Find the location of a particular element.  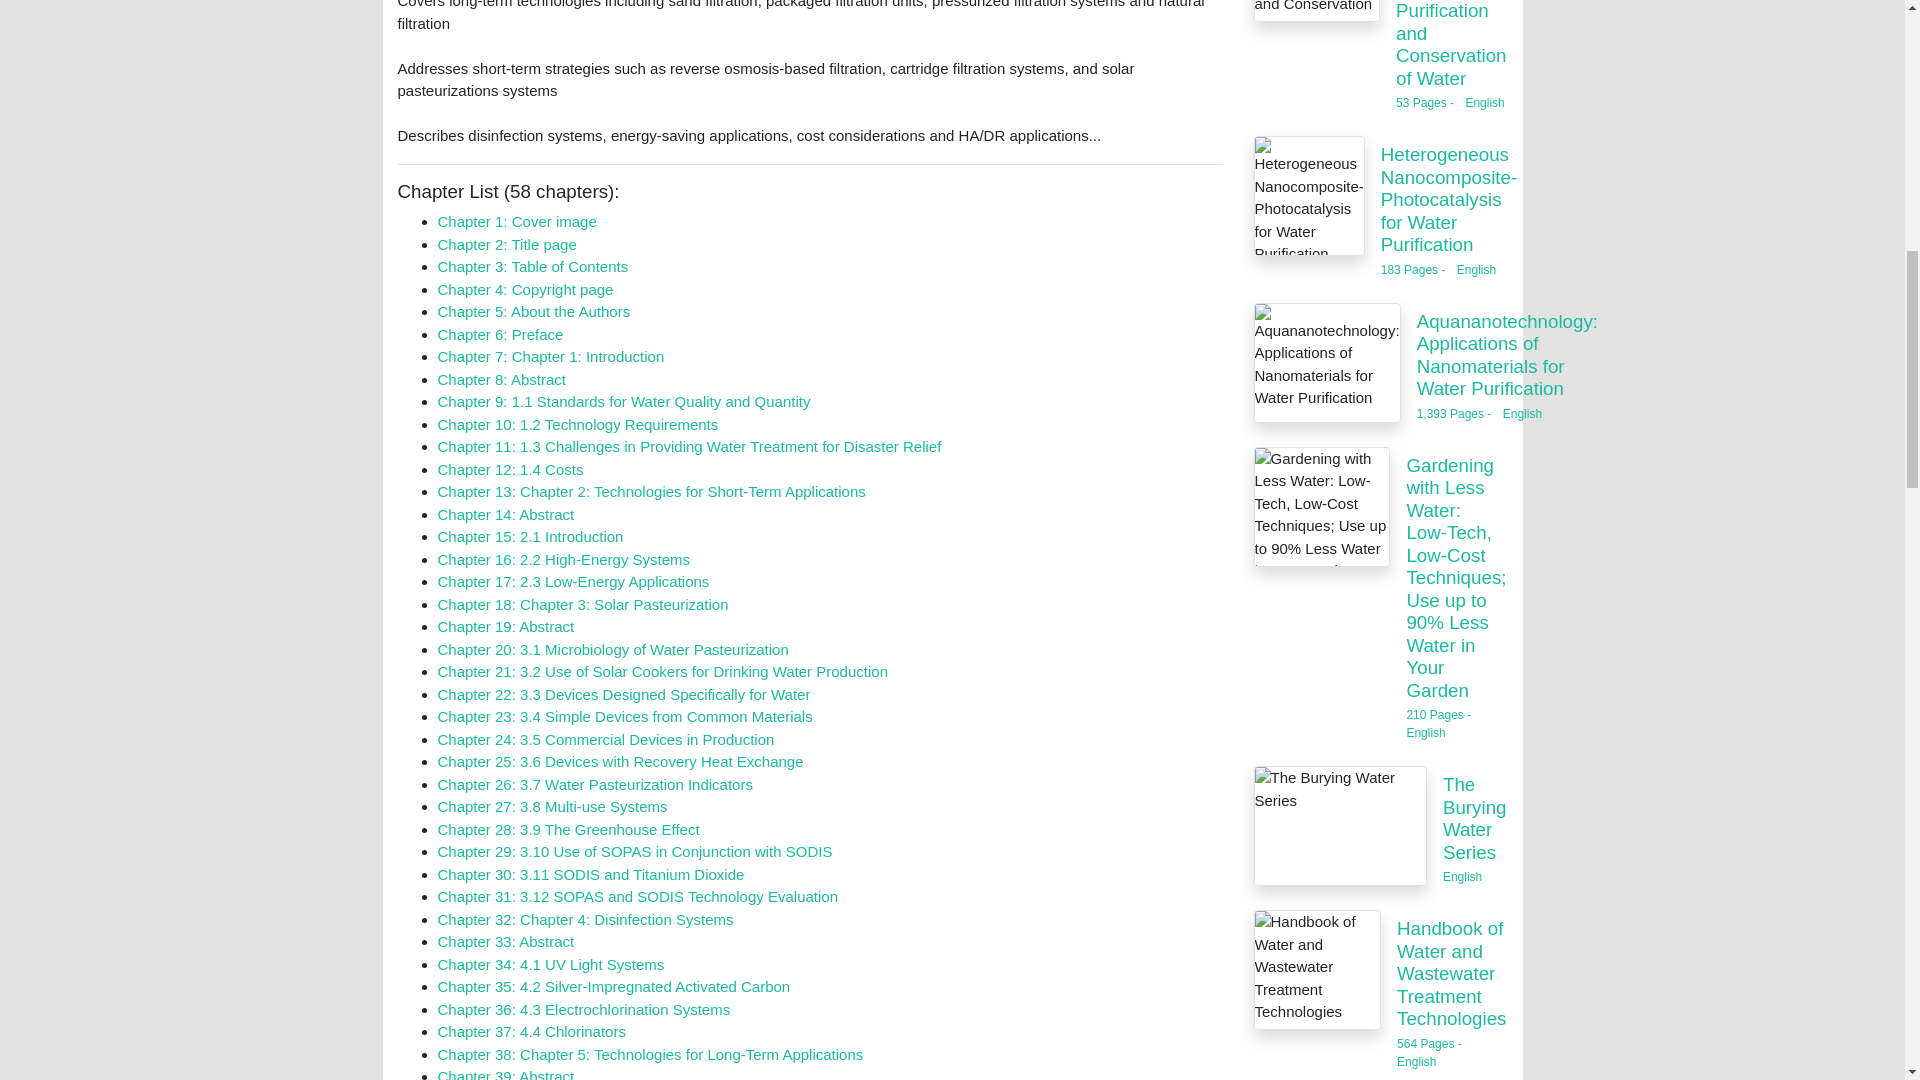

Chapter 5: About the Authors is located at coordinates (534, 311).